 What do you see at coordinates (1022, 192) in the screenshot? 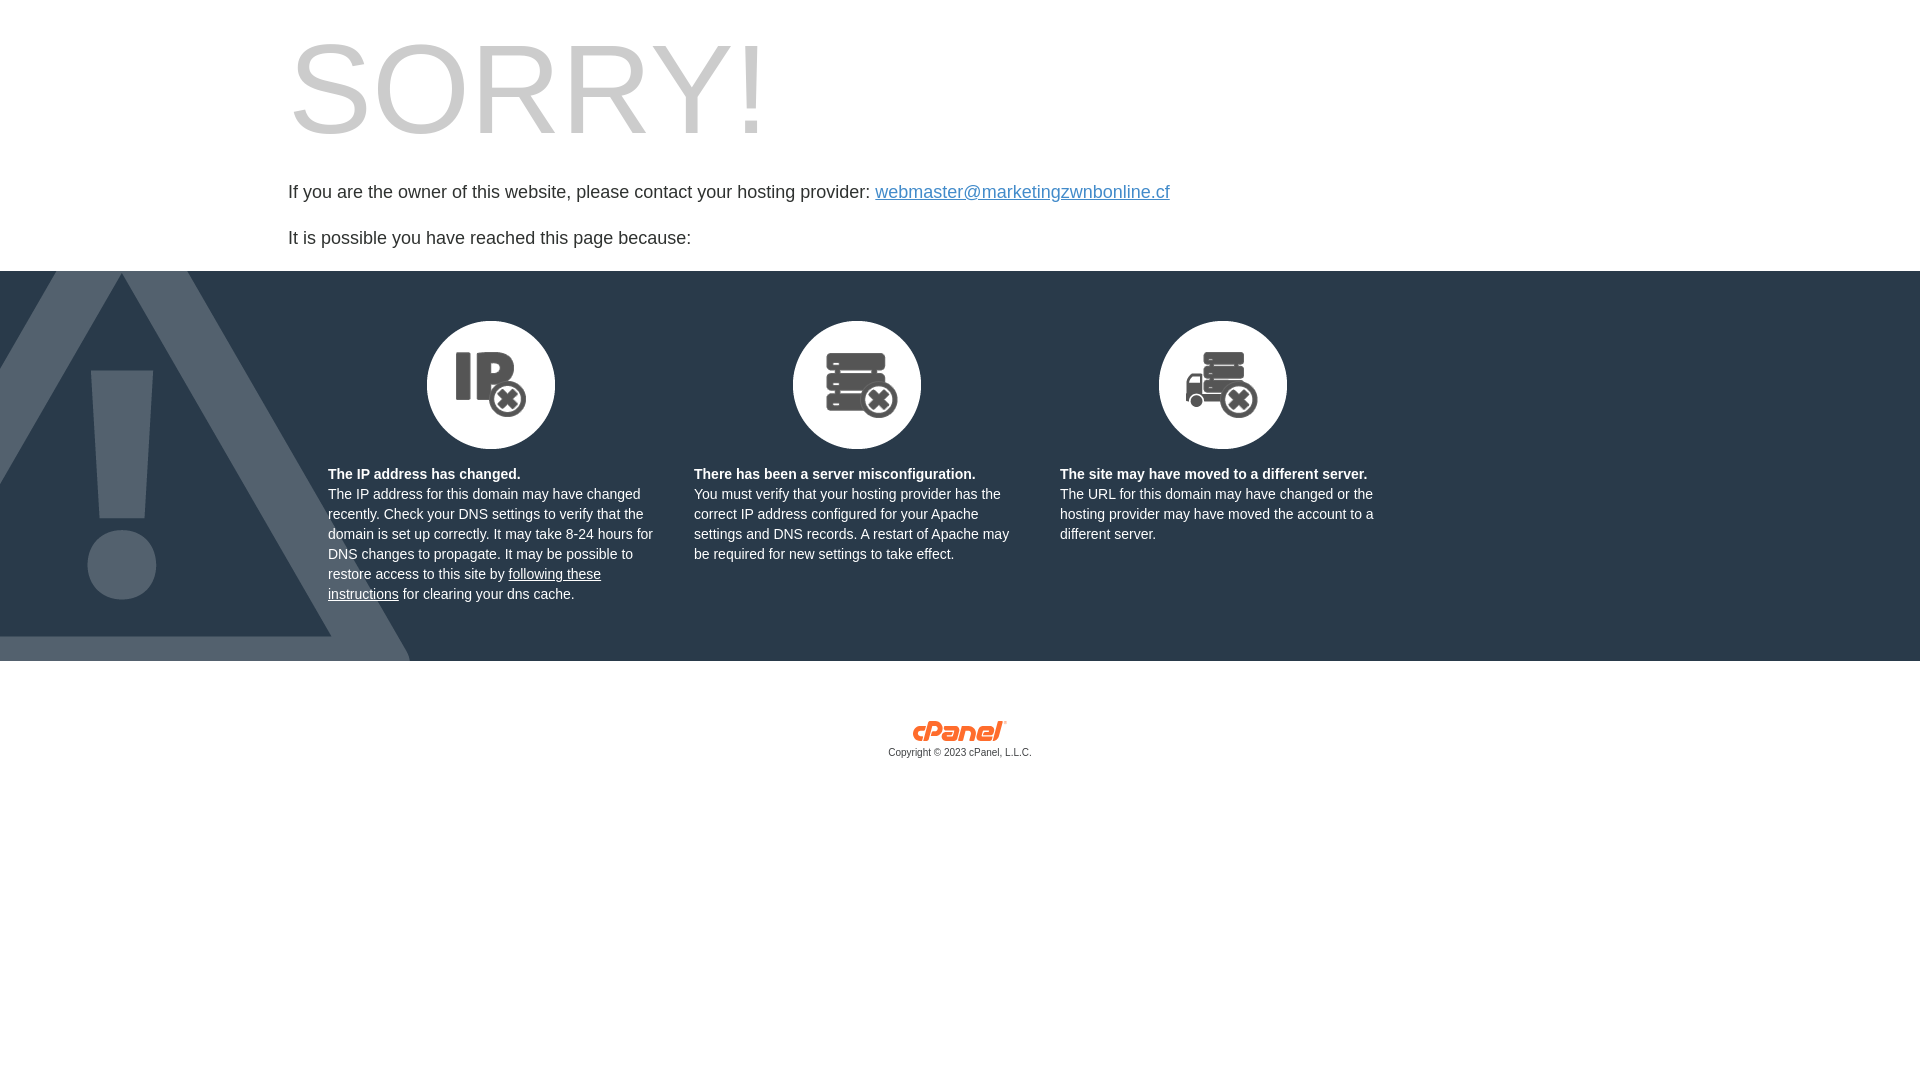
I see `webmaster@marketingzwnbonline.cf` at bounding box center [1022, 192].